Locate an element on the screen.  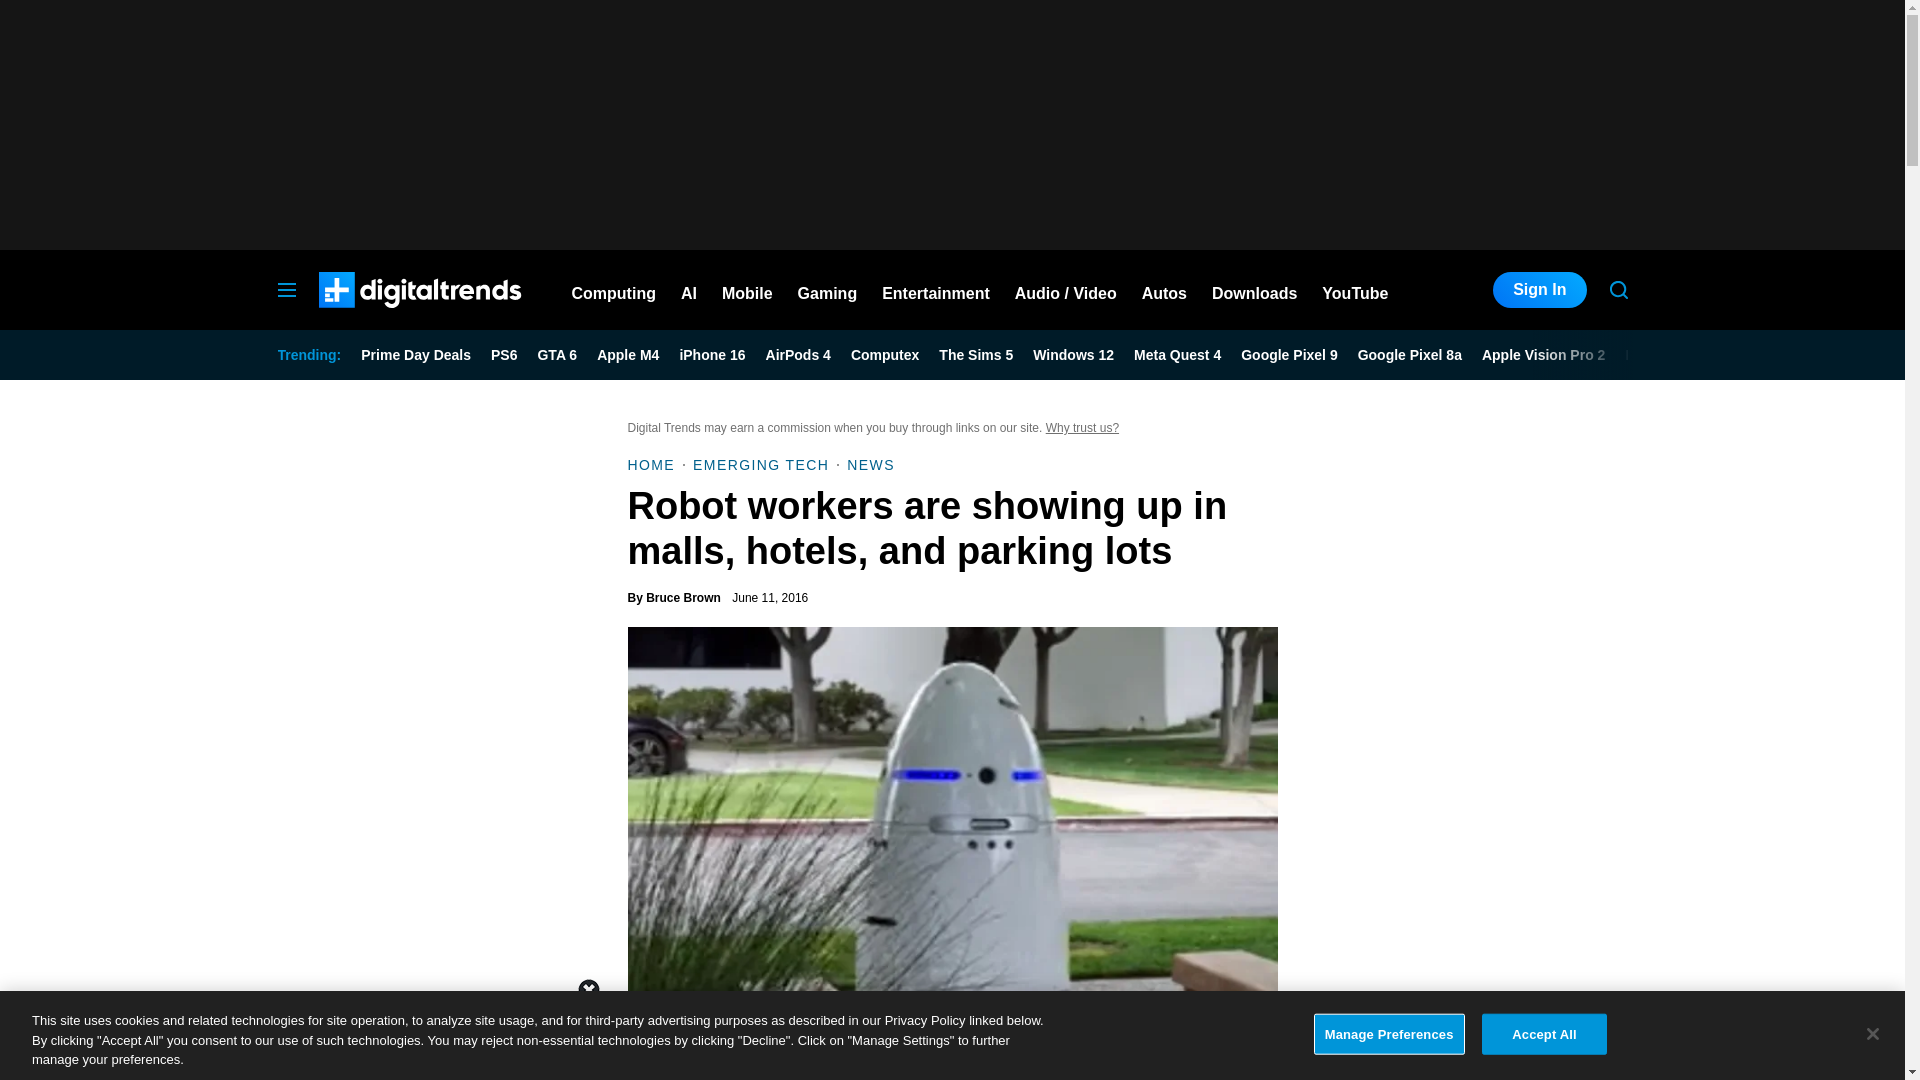
Downloads is located at coordinates (1254, 290).